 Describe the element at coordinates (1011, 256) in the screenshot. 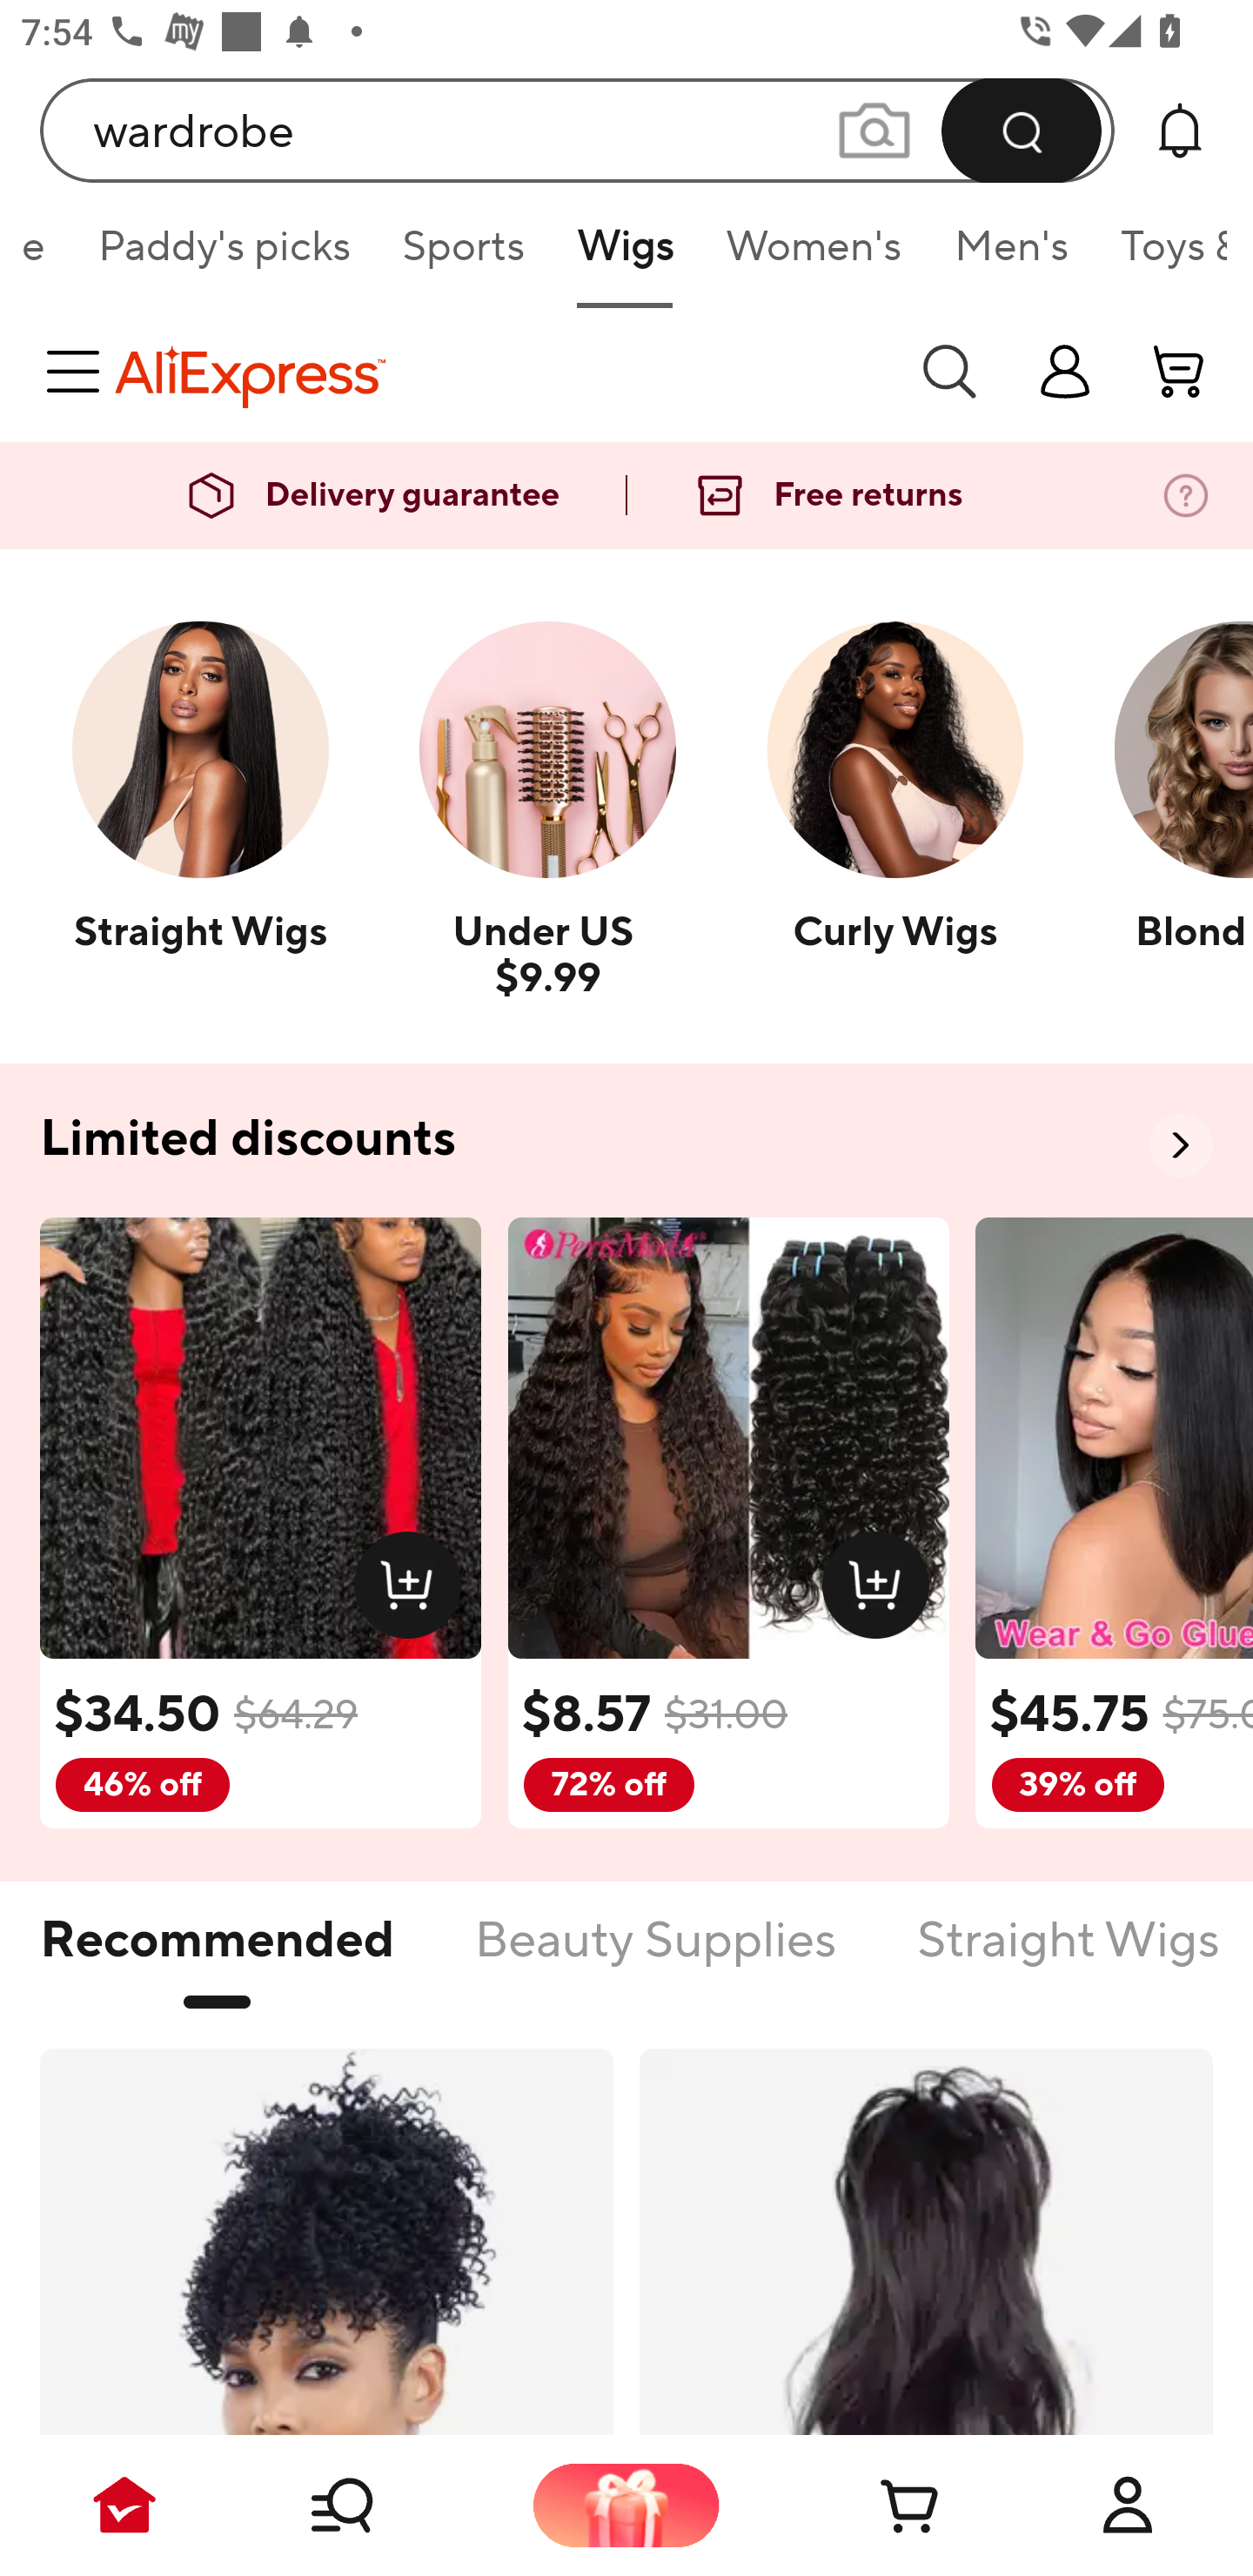

I see `Men's` at that location.